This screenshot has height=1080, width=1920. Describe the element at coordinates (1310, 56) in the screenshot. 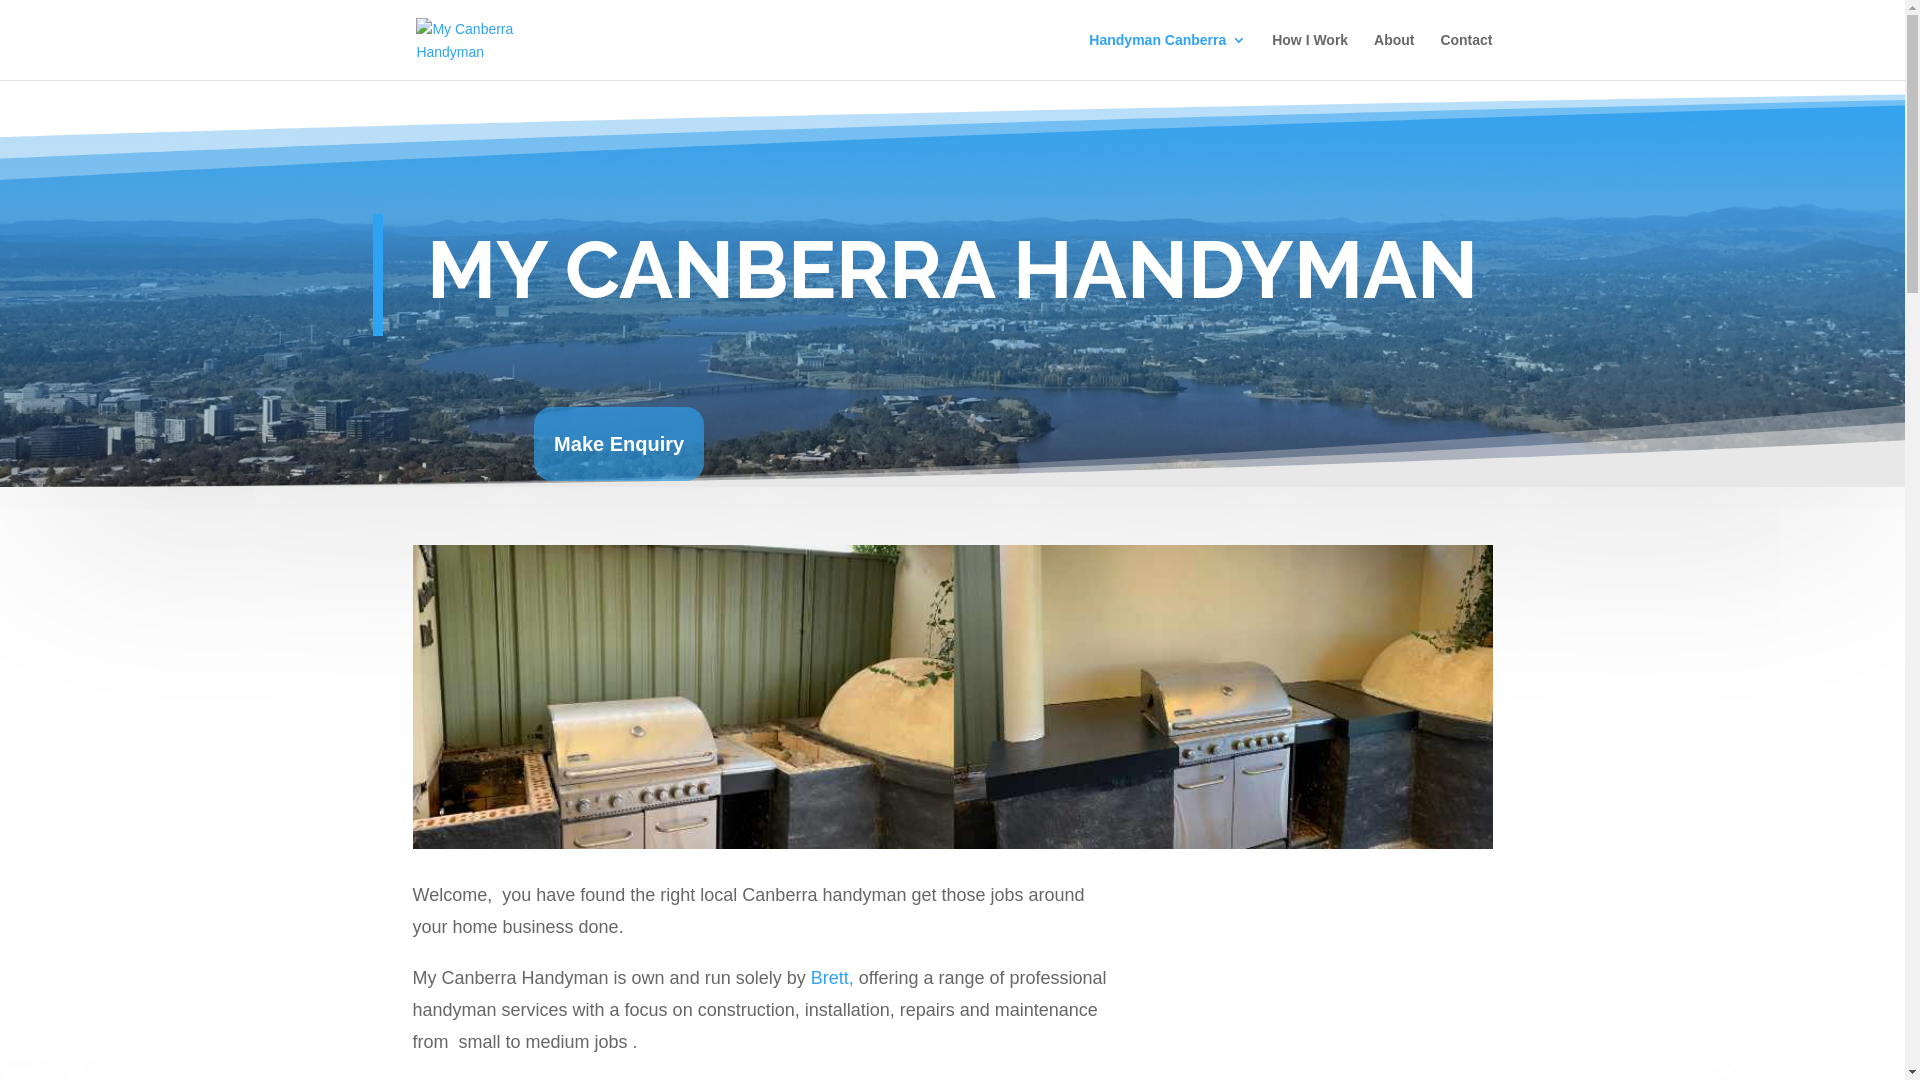

I see `How I Work` at that location.